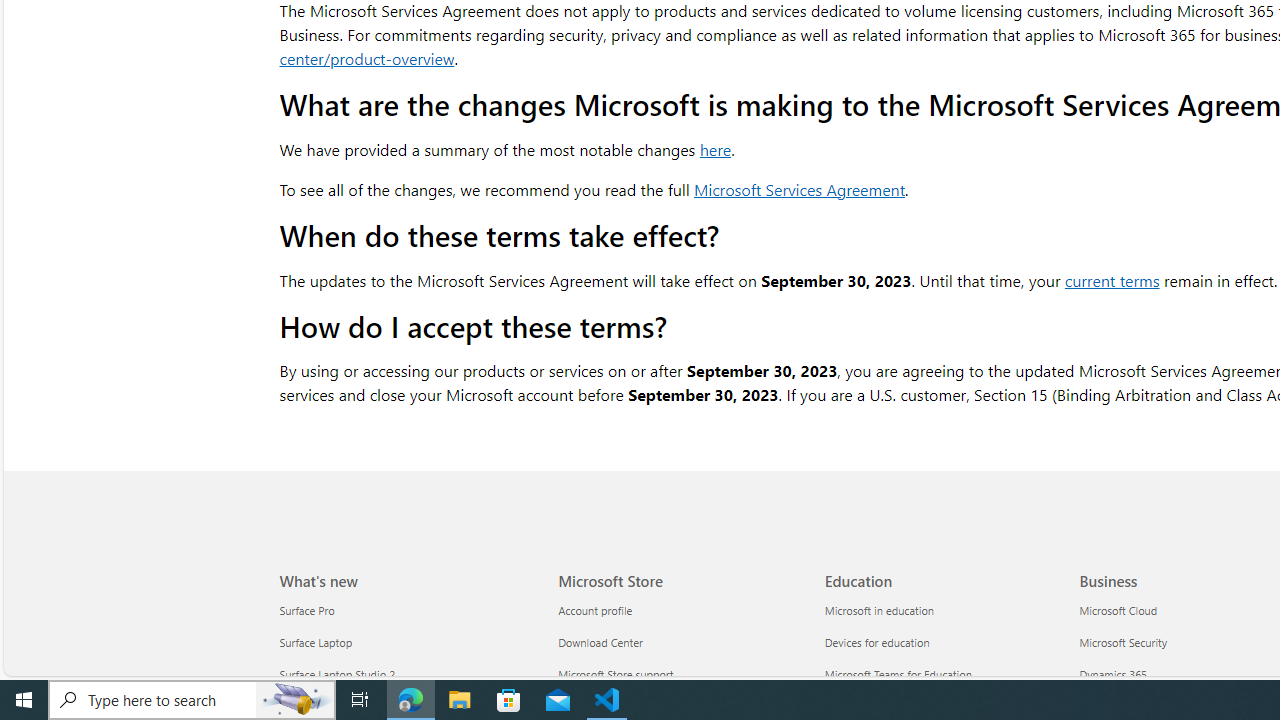  What do you see at coordinates (879, 611) in the screenshot?
I see `Microsoft in education Education` at bounding box center [879, 611].